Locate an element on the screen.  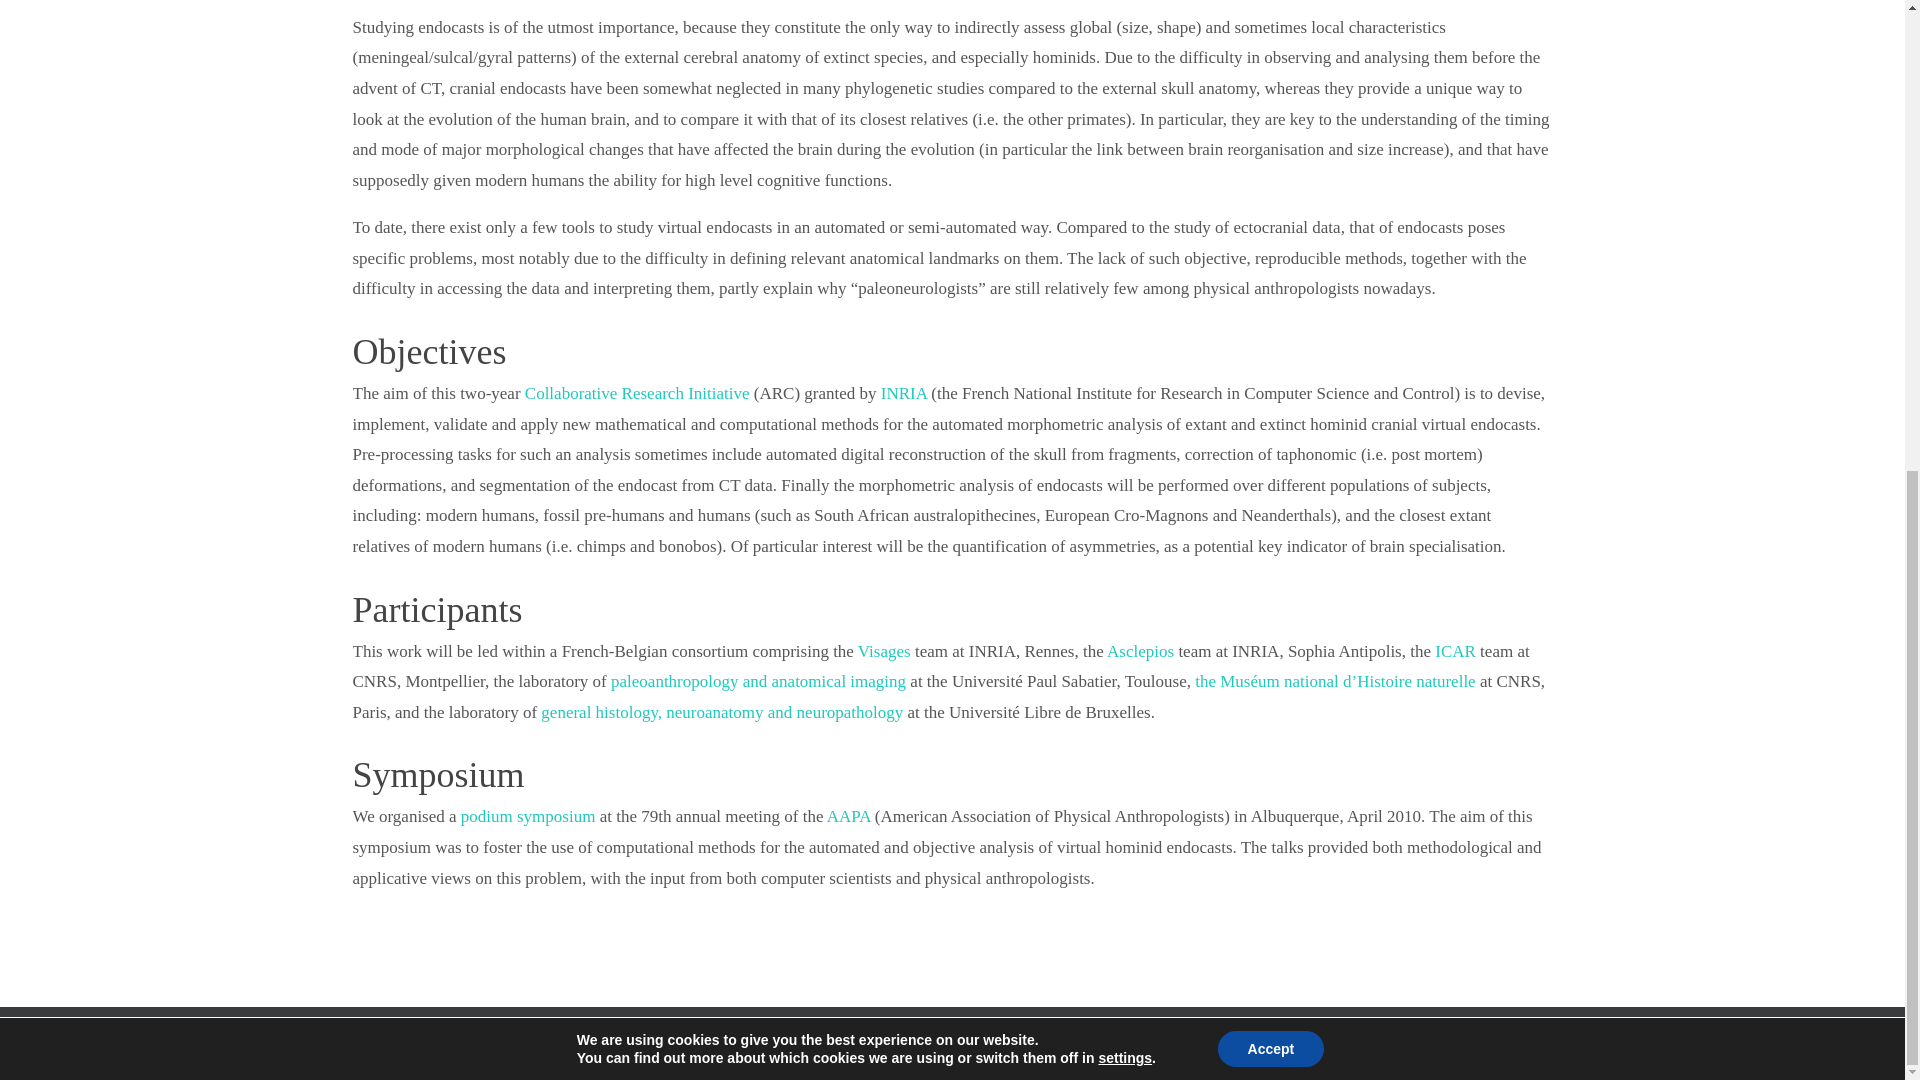
Visages is located at coordinates (884, 650).